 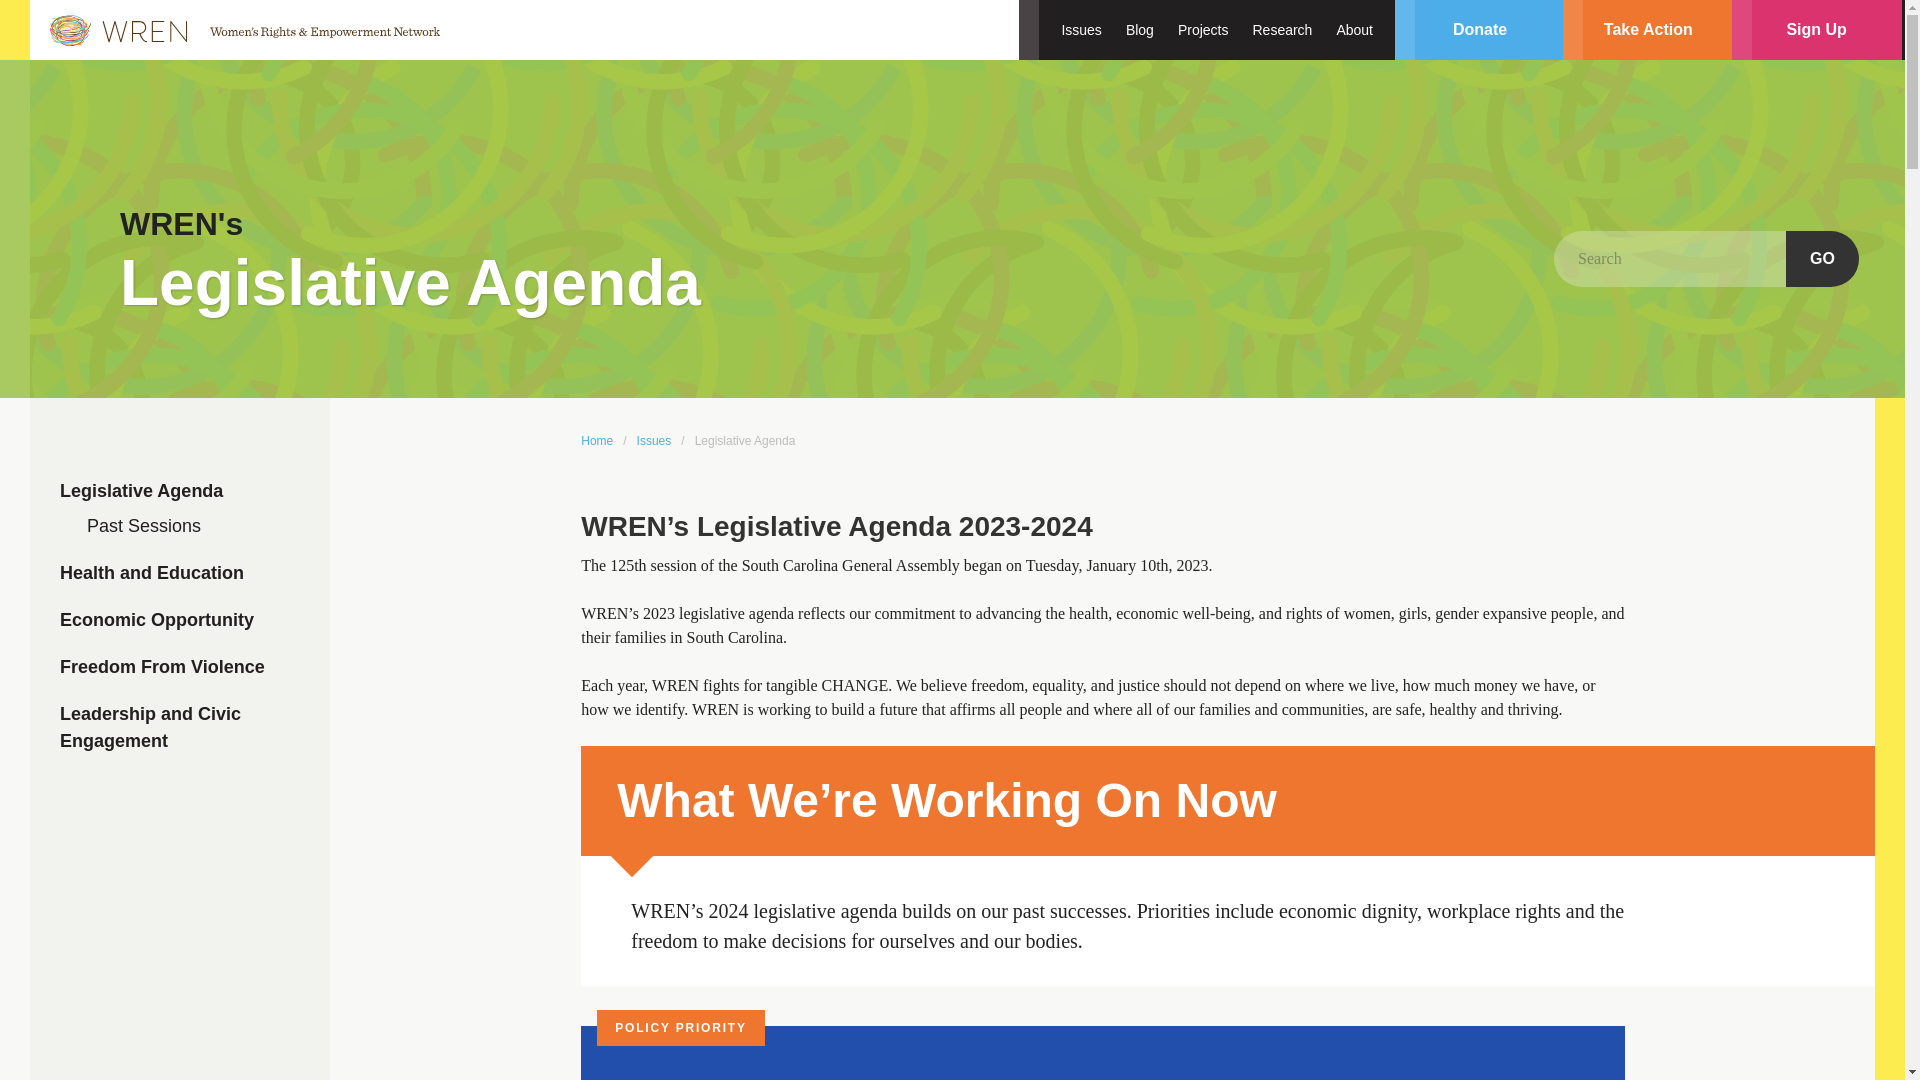 I want to click on Blog, so click(x=1139, y=30).